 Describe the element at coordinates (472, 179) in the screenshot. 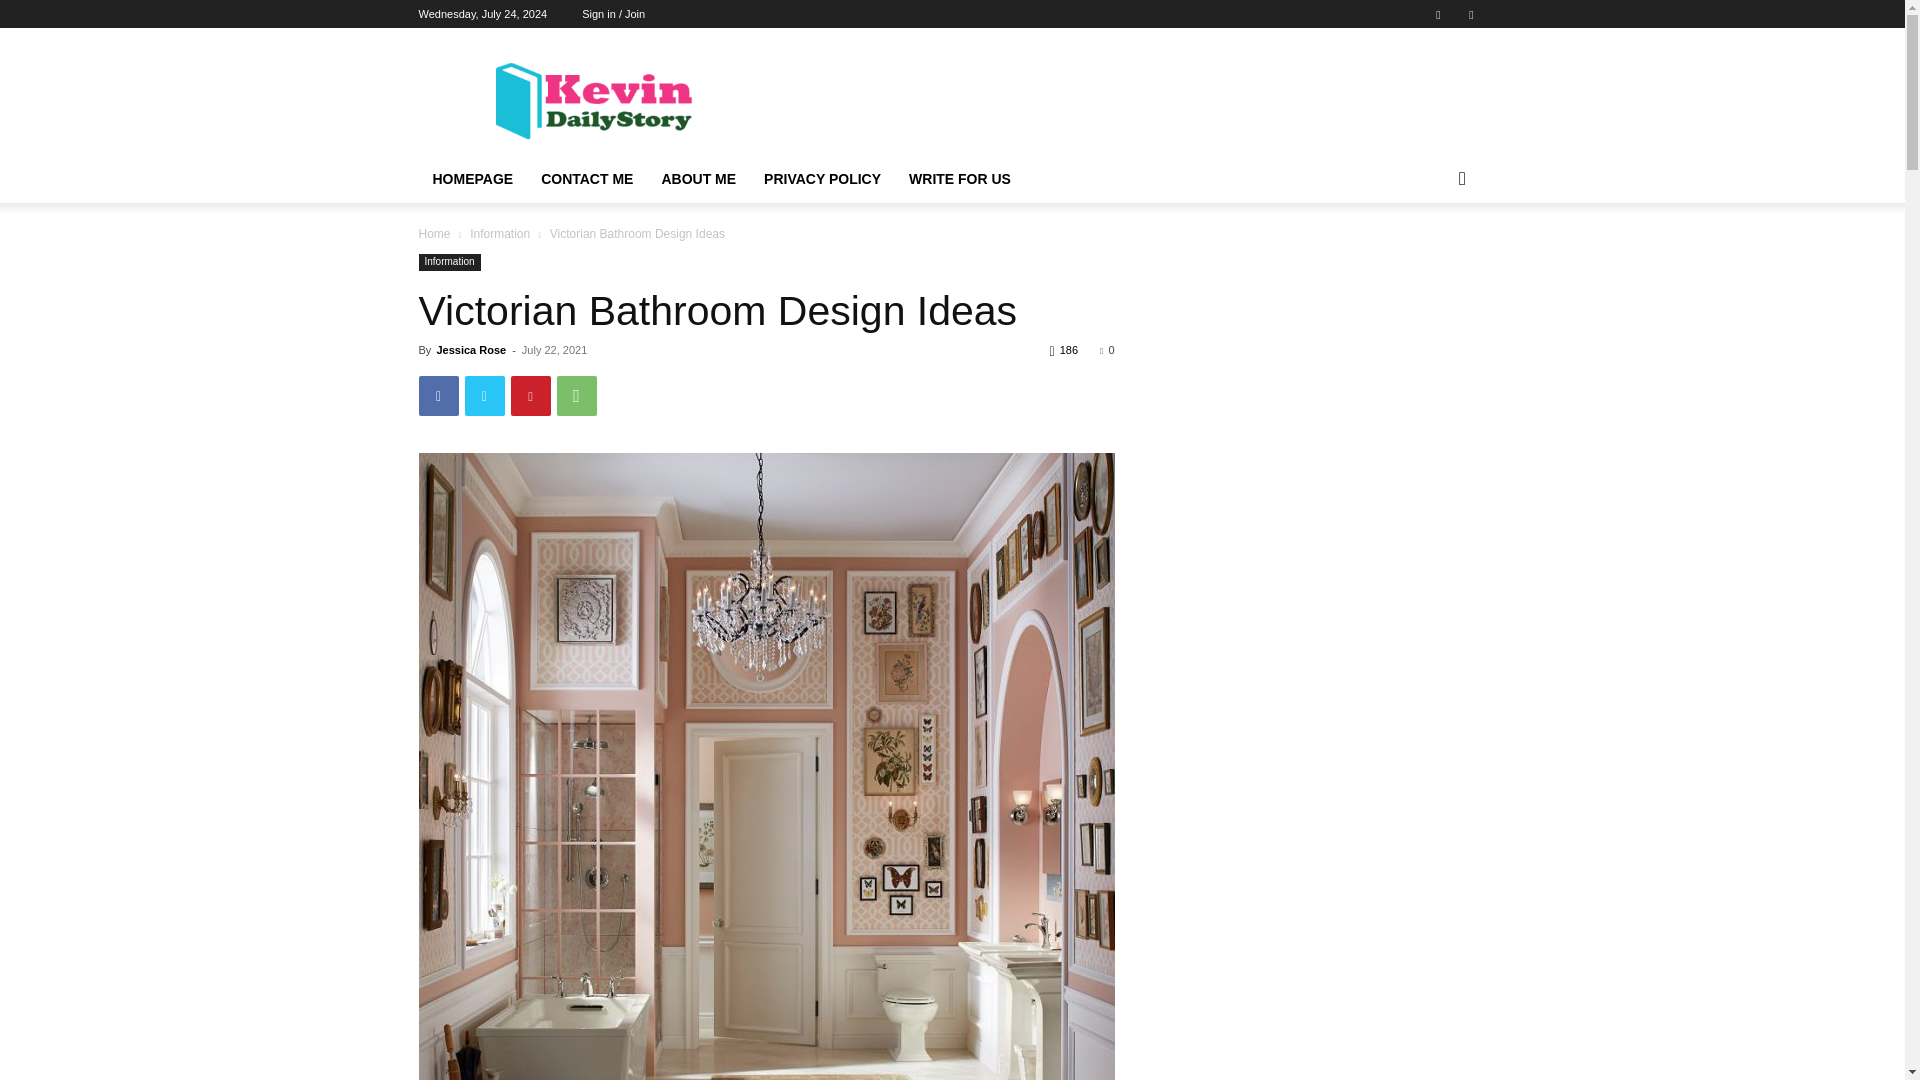

I see `HOMEPAGE` at that location.